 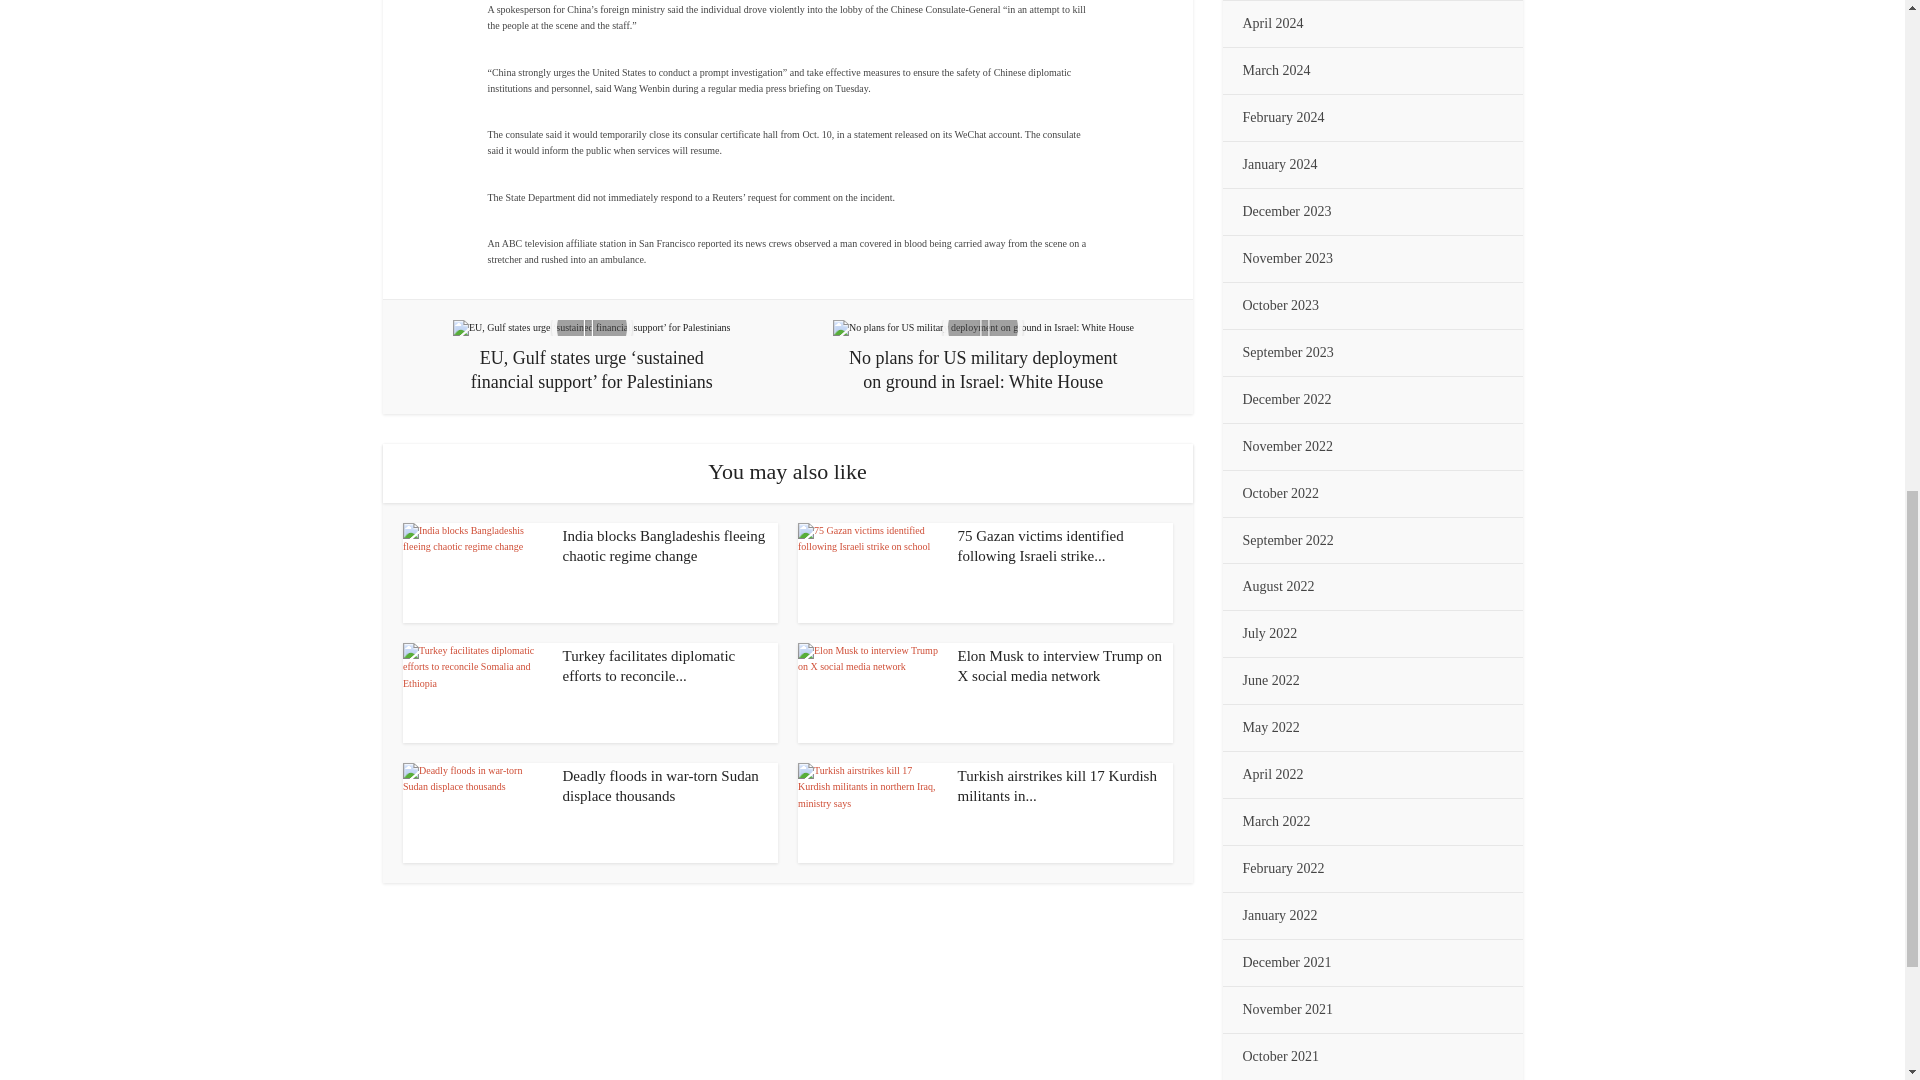 I want to click on India blocks Bangladeshis fleeing chaotic regime change, so click(x=474, y=572).